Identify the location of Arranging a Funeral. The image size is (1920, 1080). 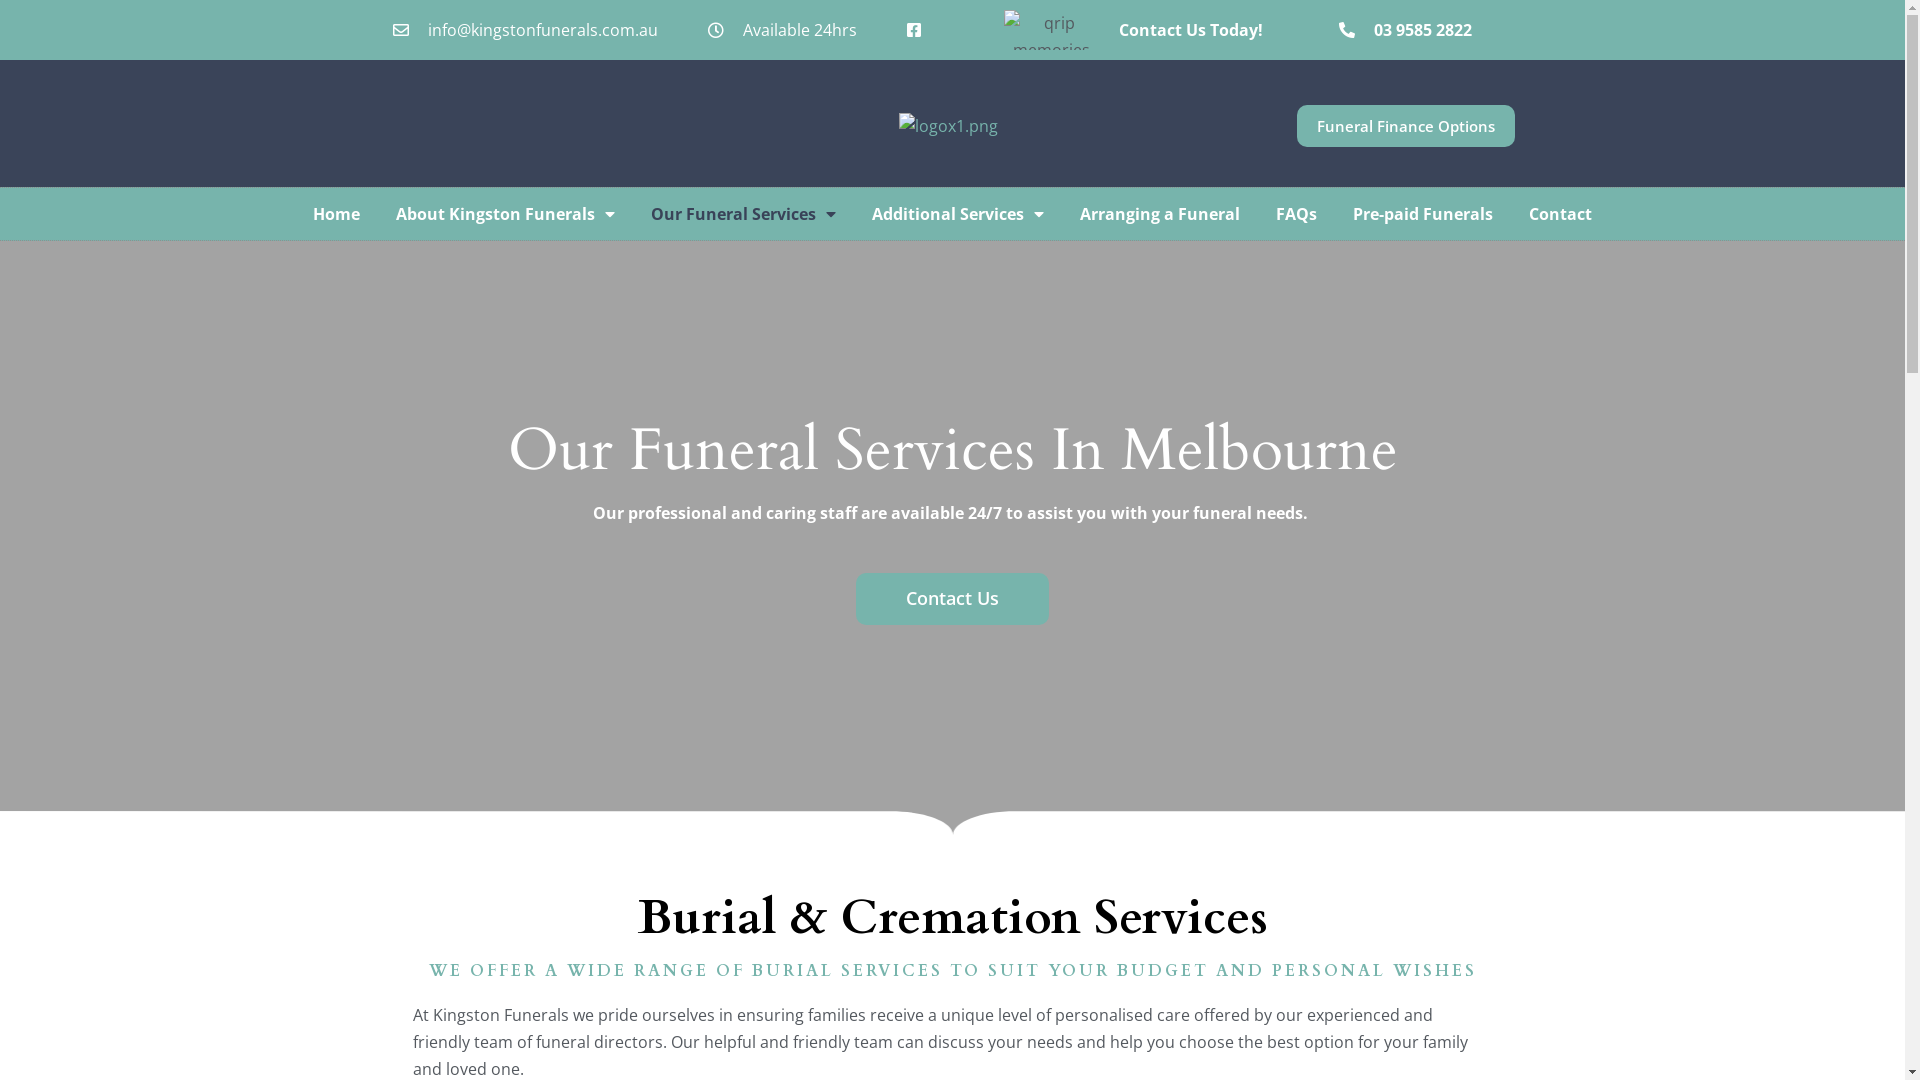
(1160, 214).